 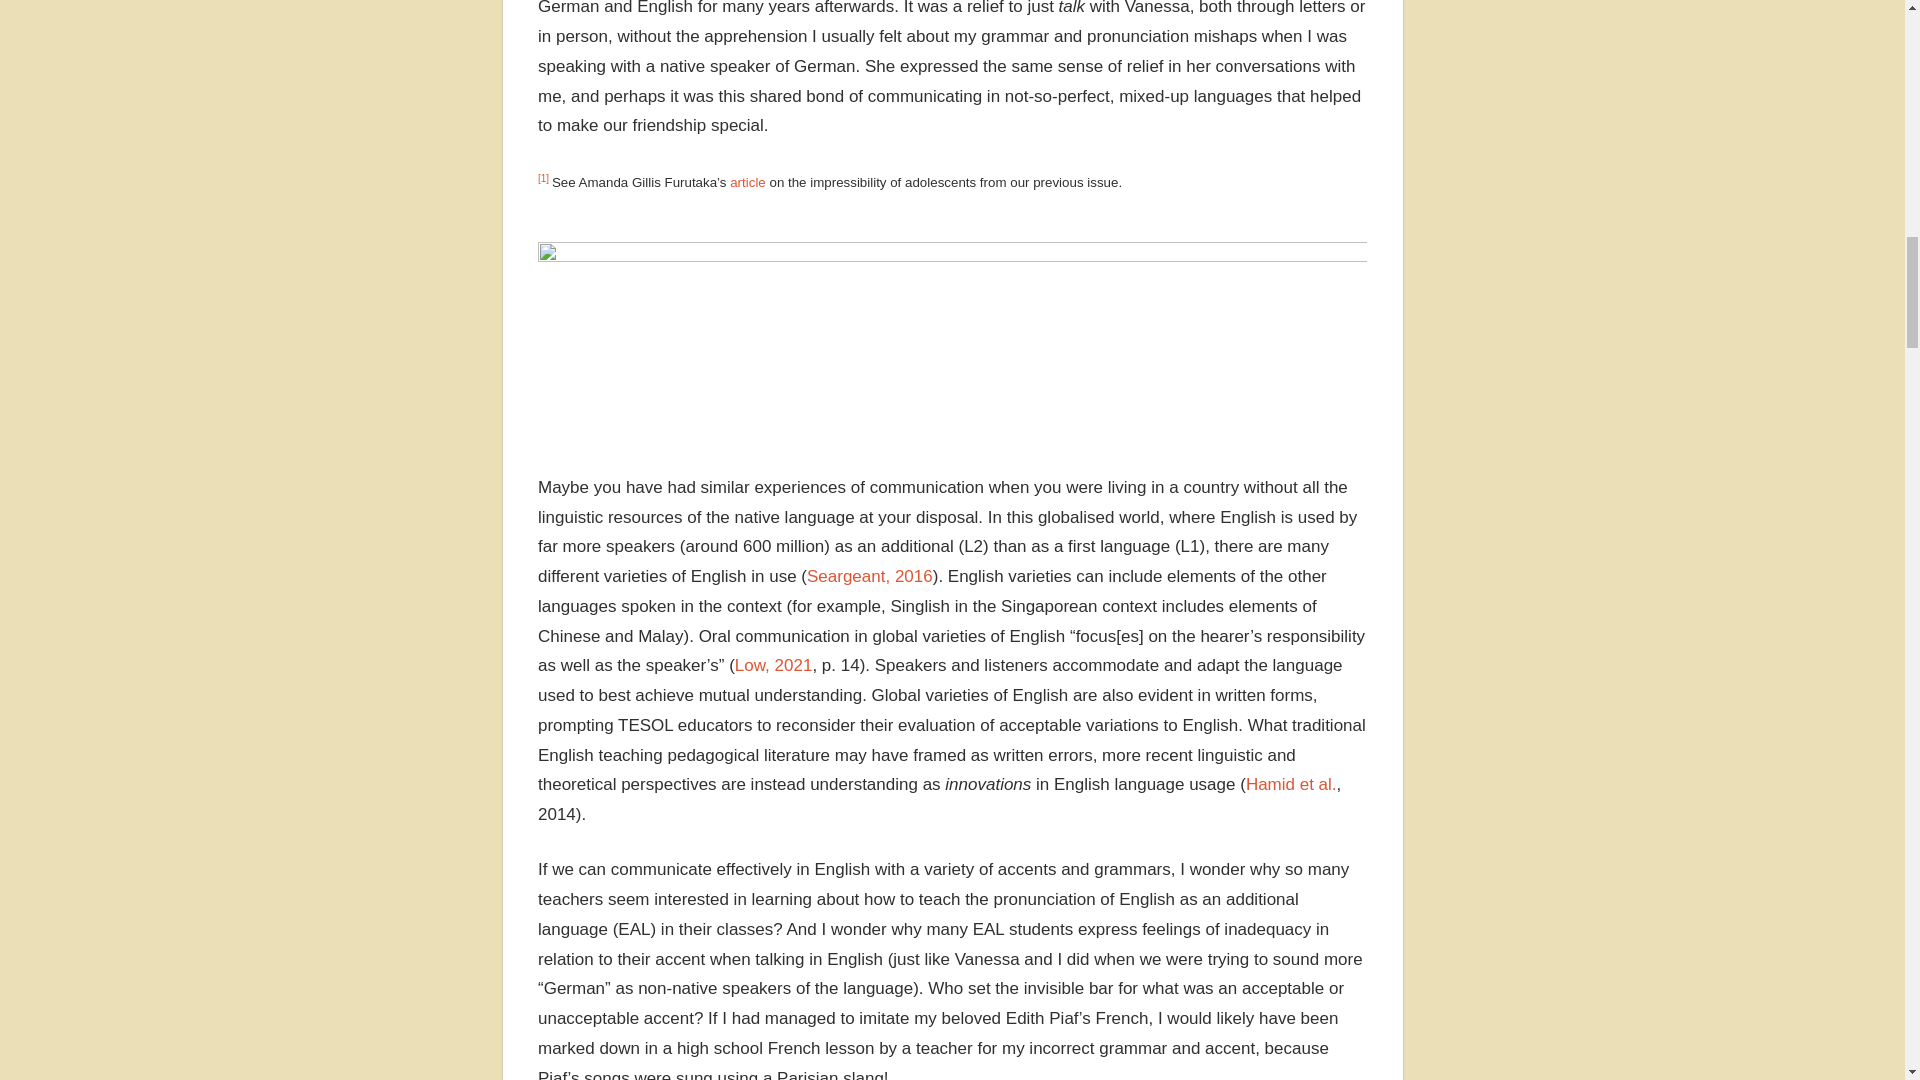 I want to click on Low, 2021, so click(x=774, y=665).